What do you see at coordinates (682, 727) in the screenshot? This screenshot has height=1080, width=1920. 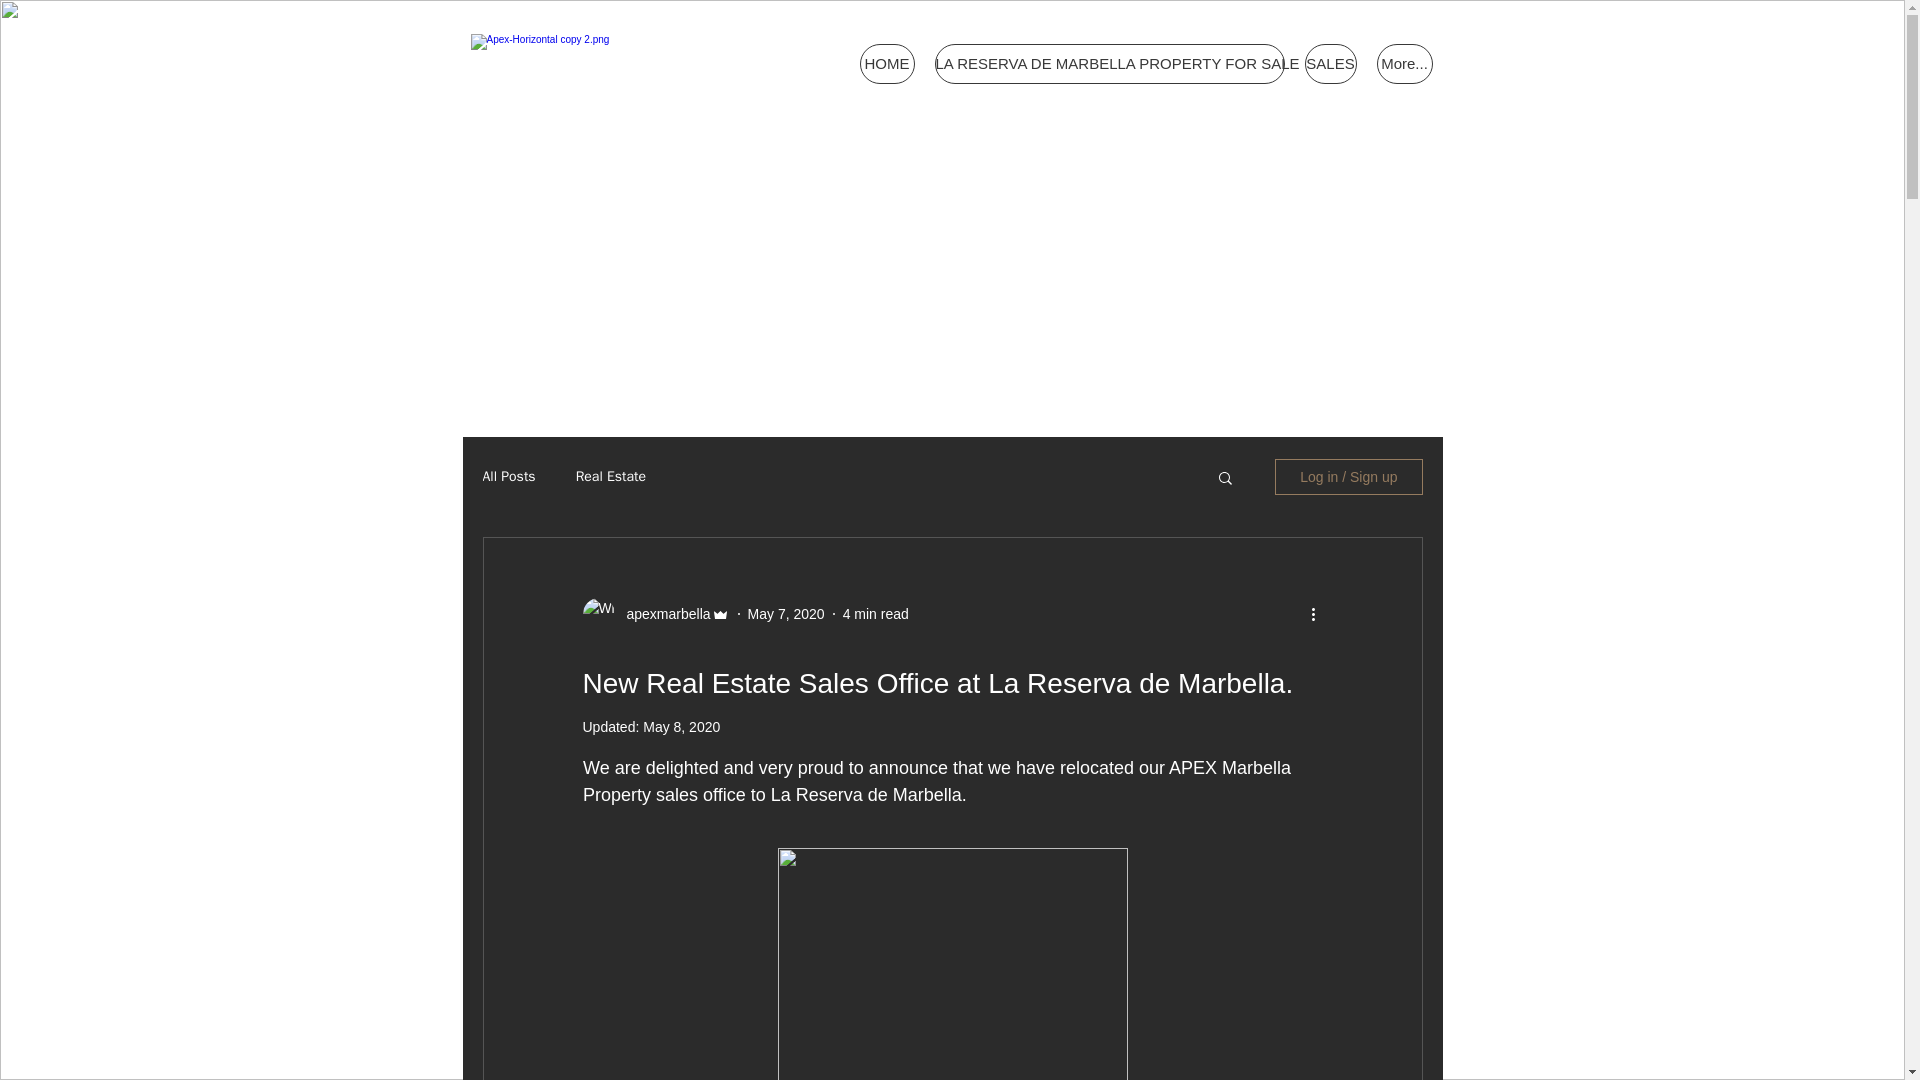 I see `May 8, 2020` at bounding box center [682, 727].